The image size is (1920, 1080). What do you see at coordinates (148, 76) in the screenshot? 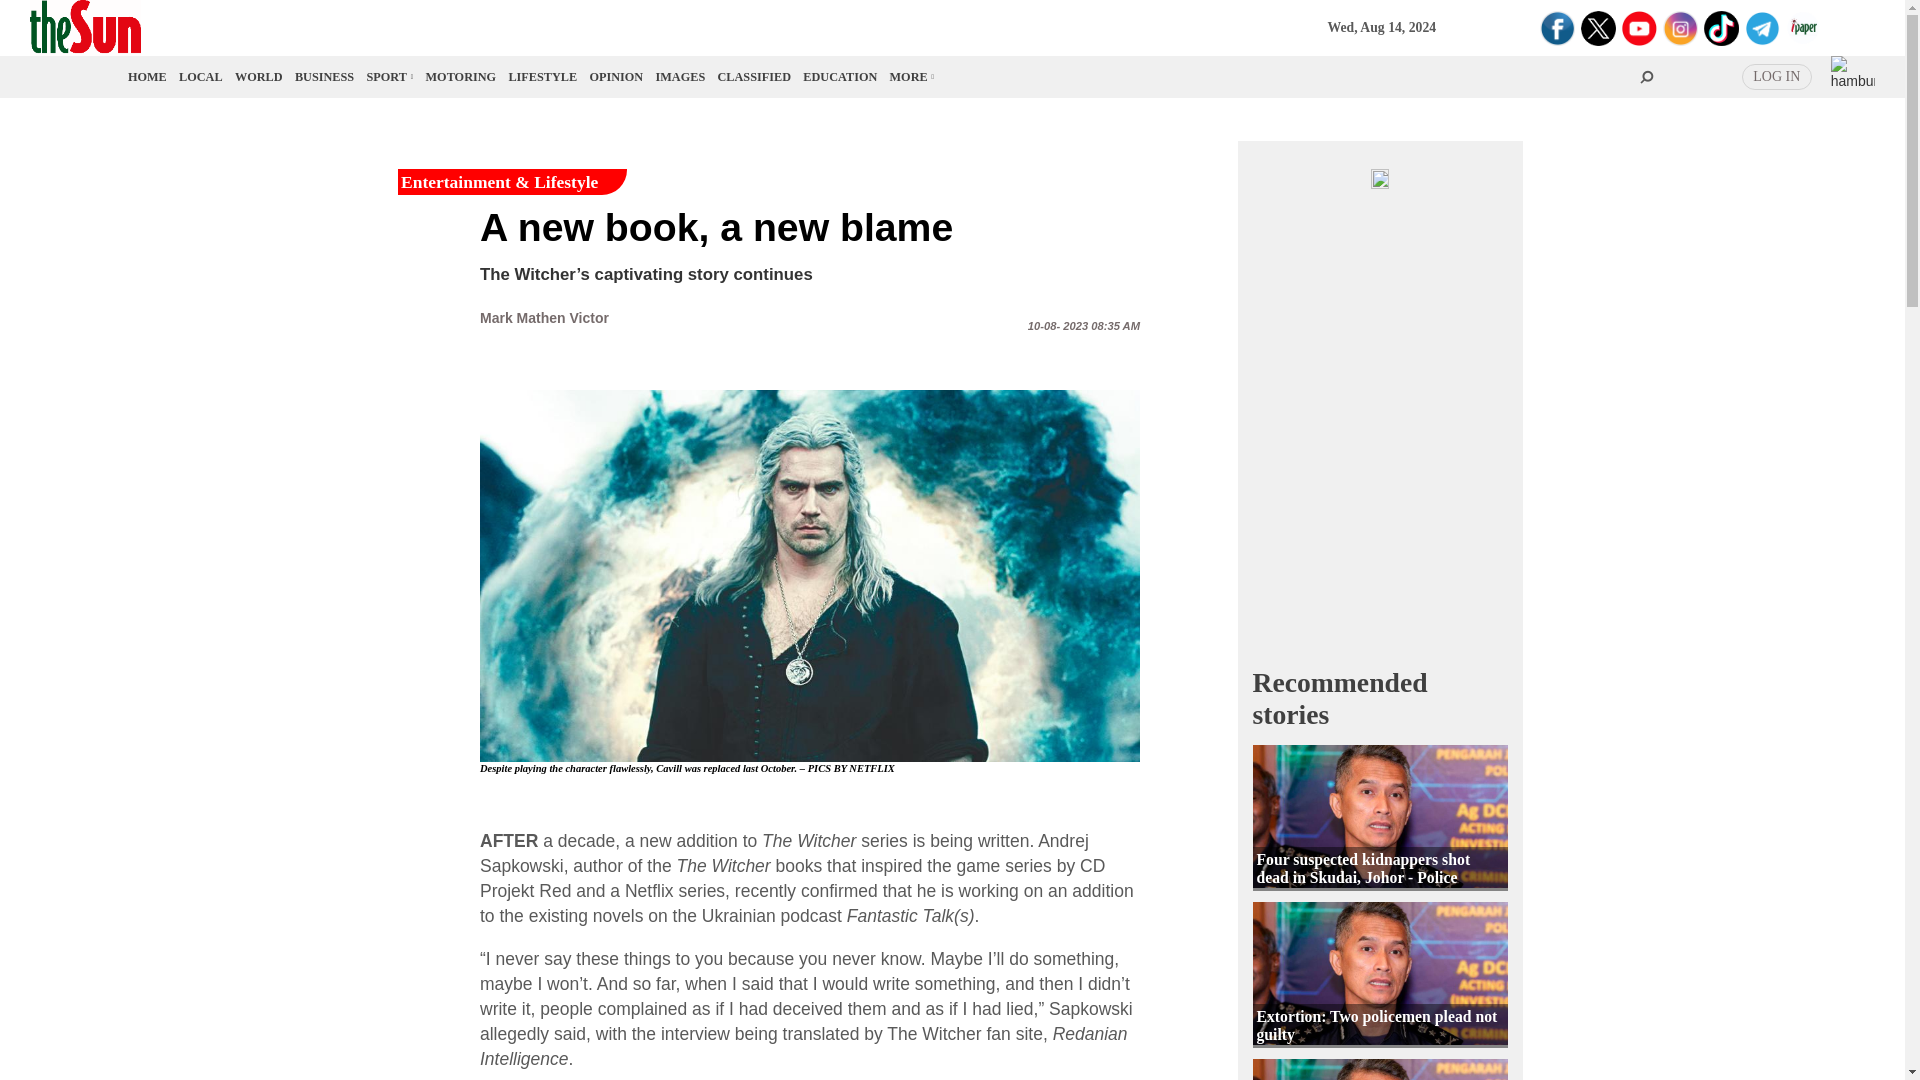
I see `Home` at bounding box center [148, 76].